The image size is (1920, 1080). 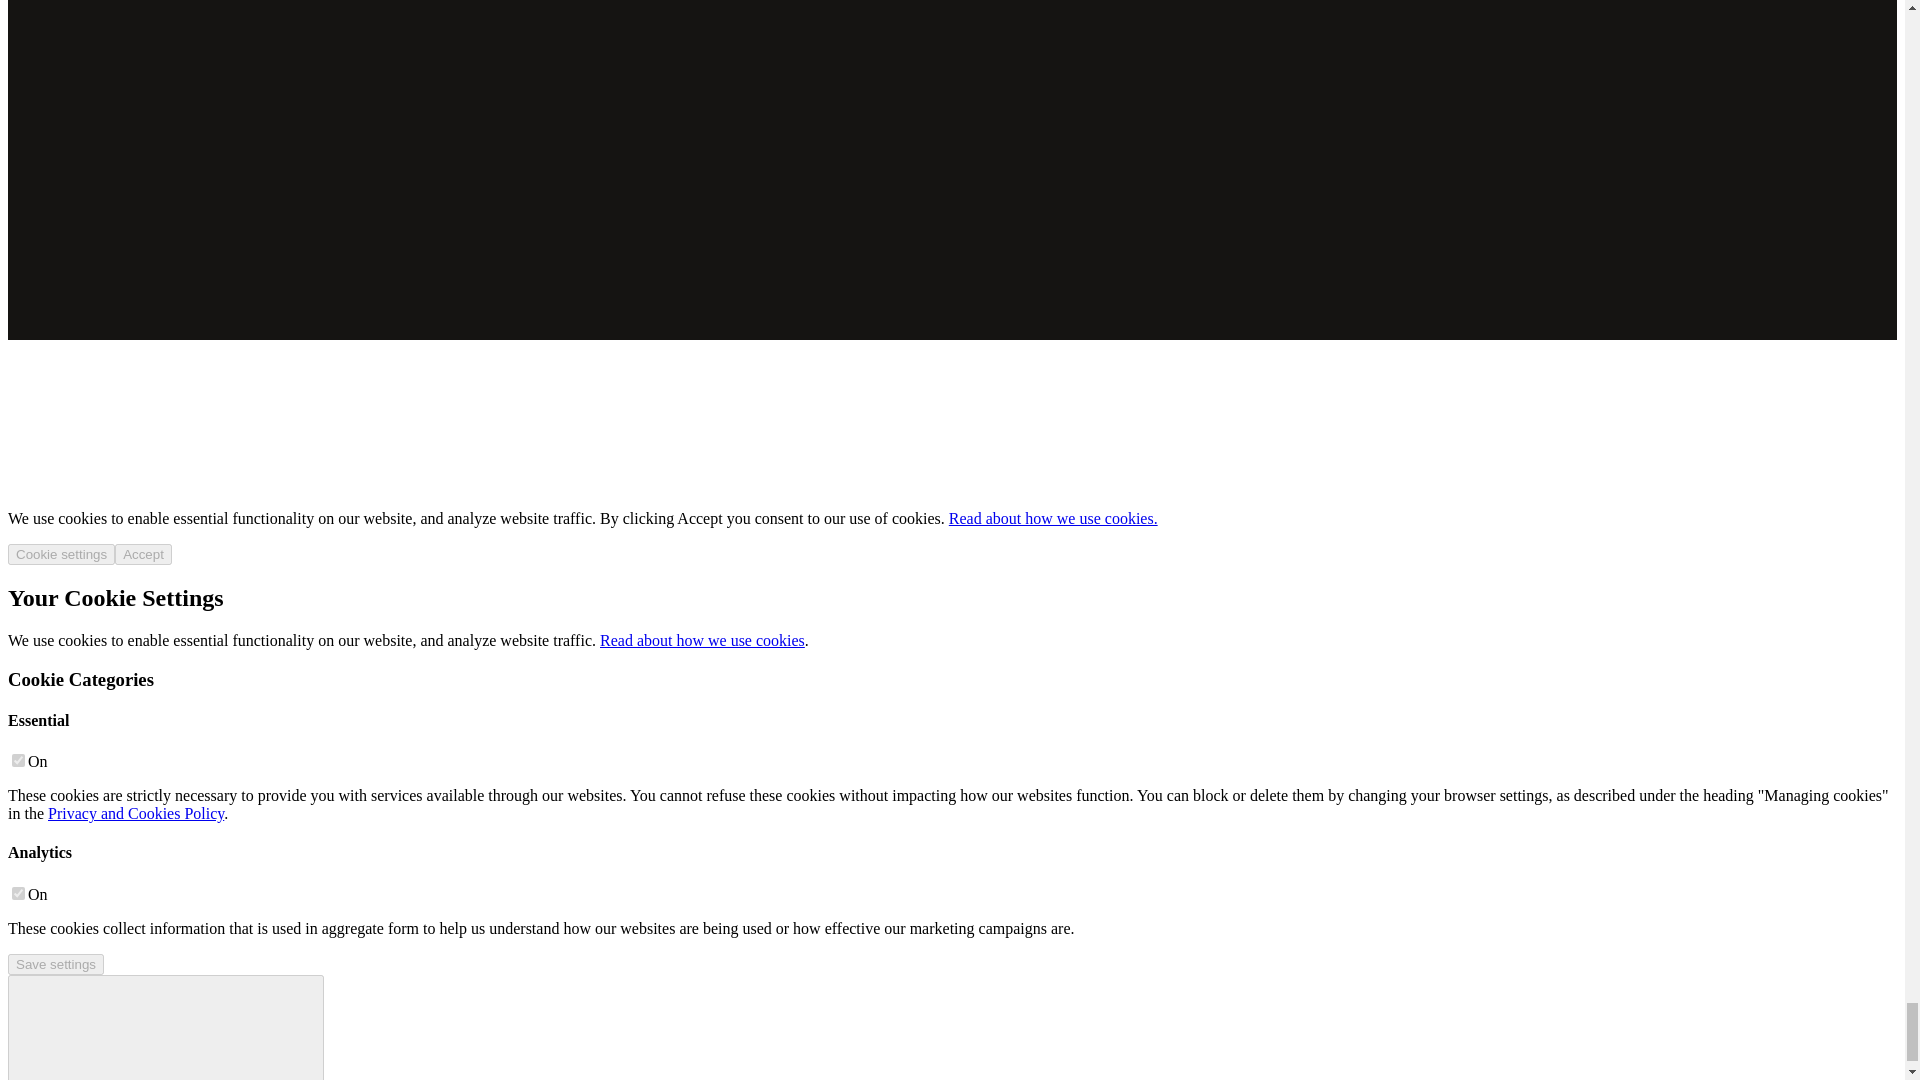 What do you see at coordinates (18, 892) in the screenshot?
I see `on` at bounding box center [18, 892].